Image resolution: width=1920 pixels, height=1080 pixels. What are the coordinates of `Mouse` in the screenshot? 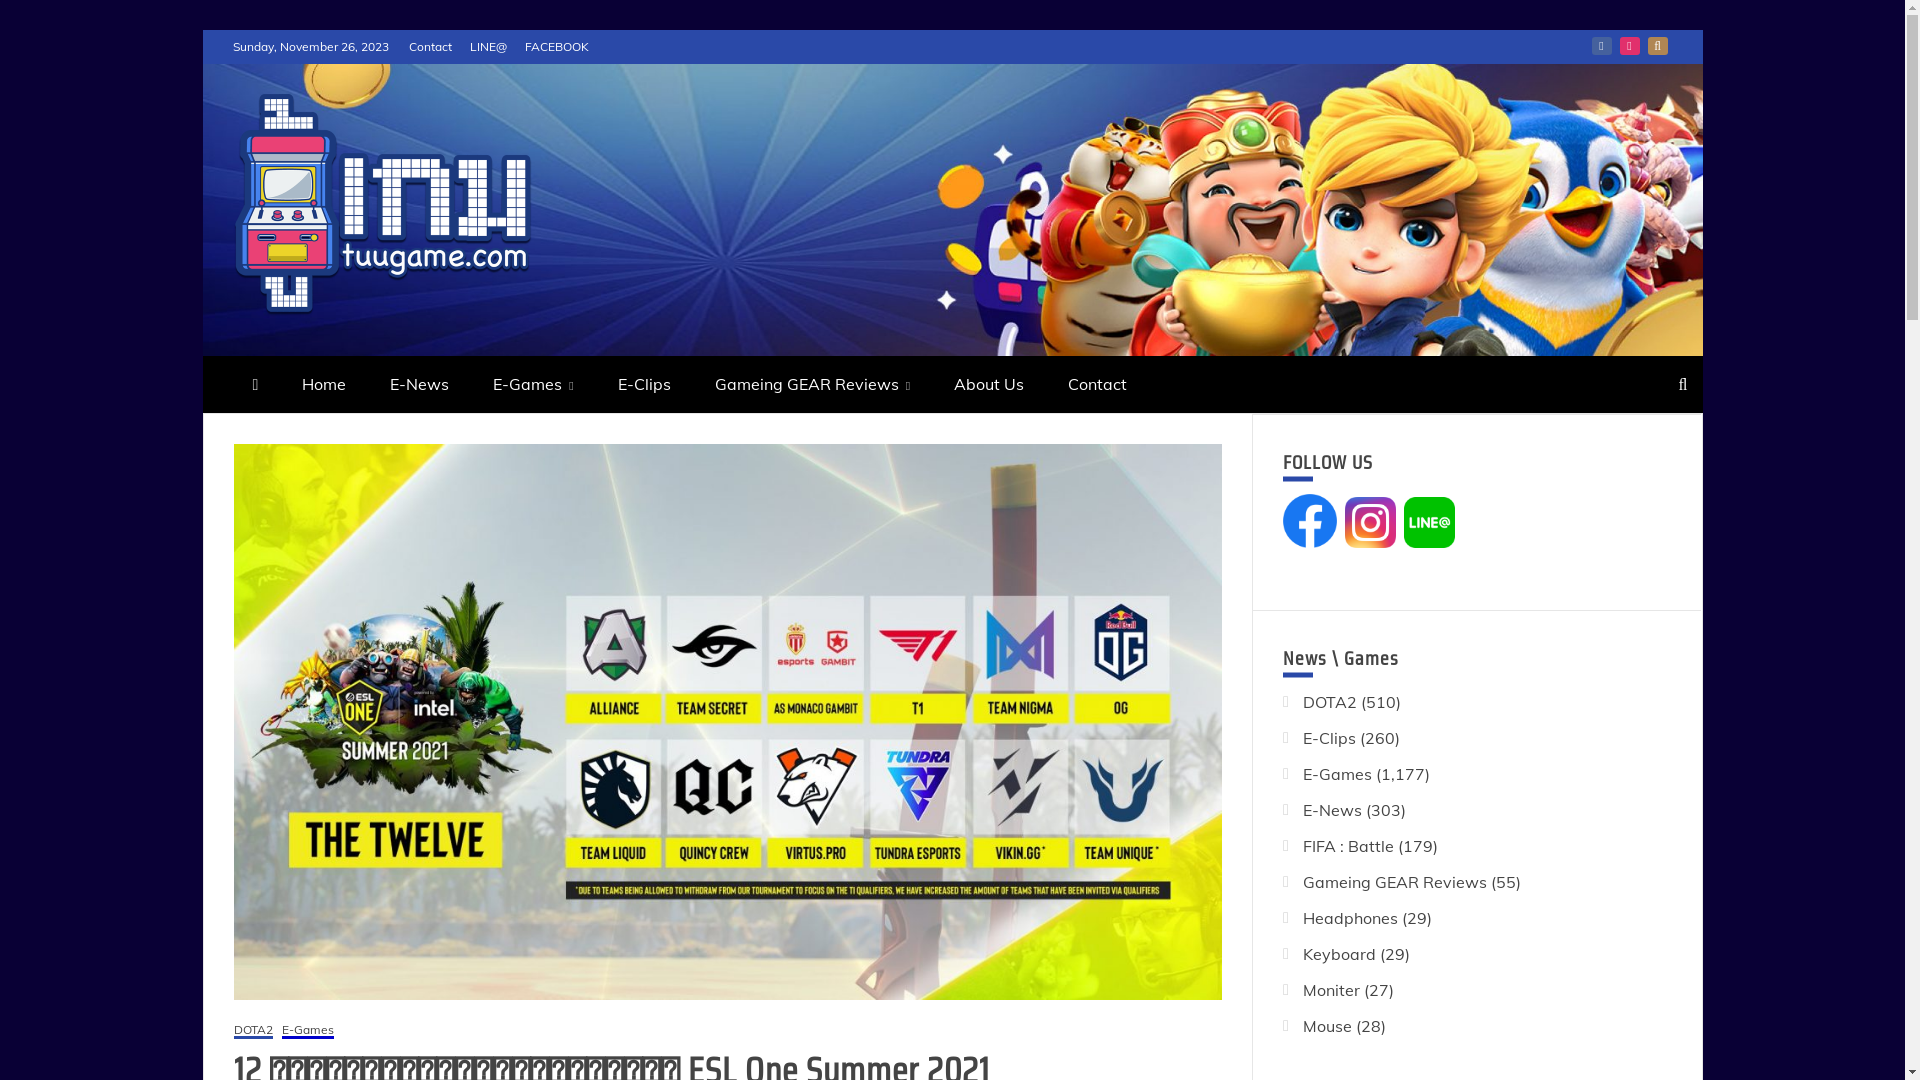 It's located at (1328, 1026).